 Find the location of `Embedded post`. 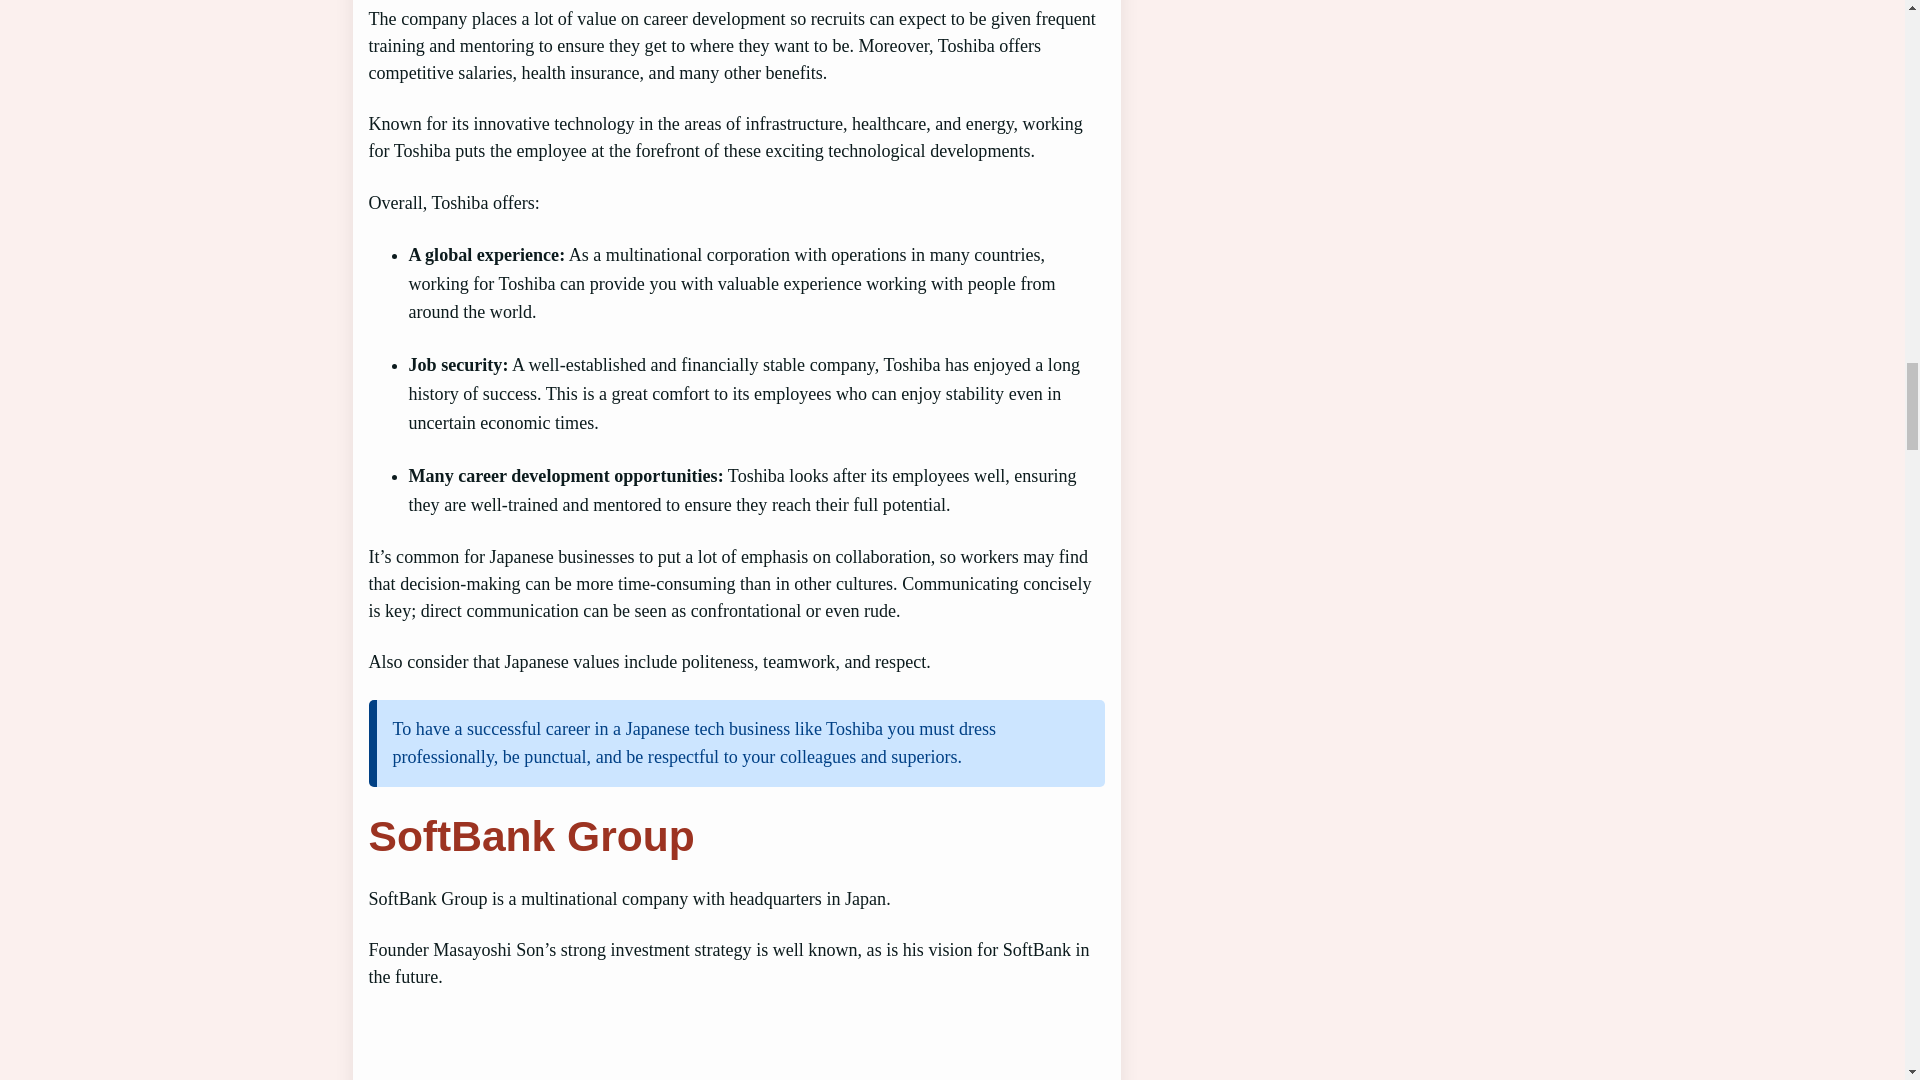

Embedded post is located at coordinates (724, 1048).